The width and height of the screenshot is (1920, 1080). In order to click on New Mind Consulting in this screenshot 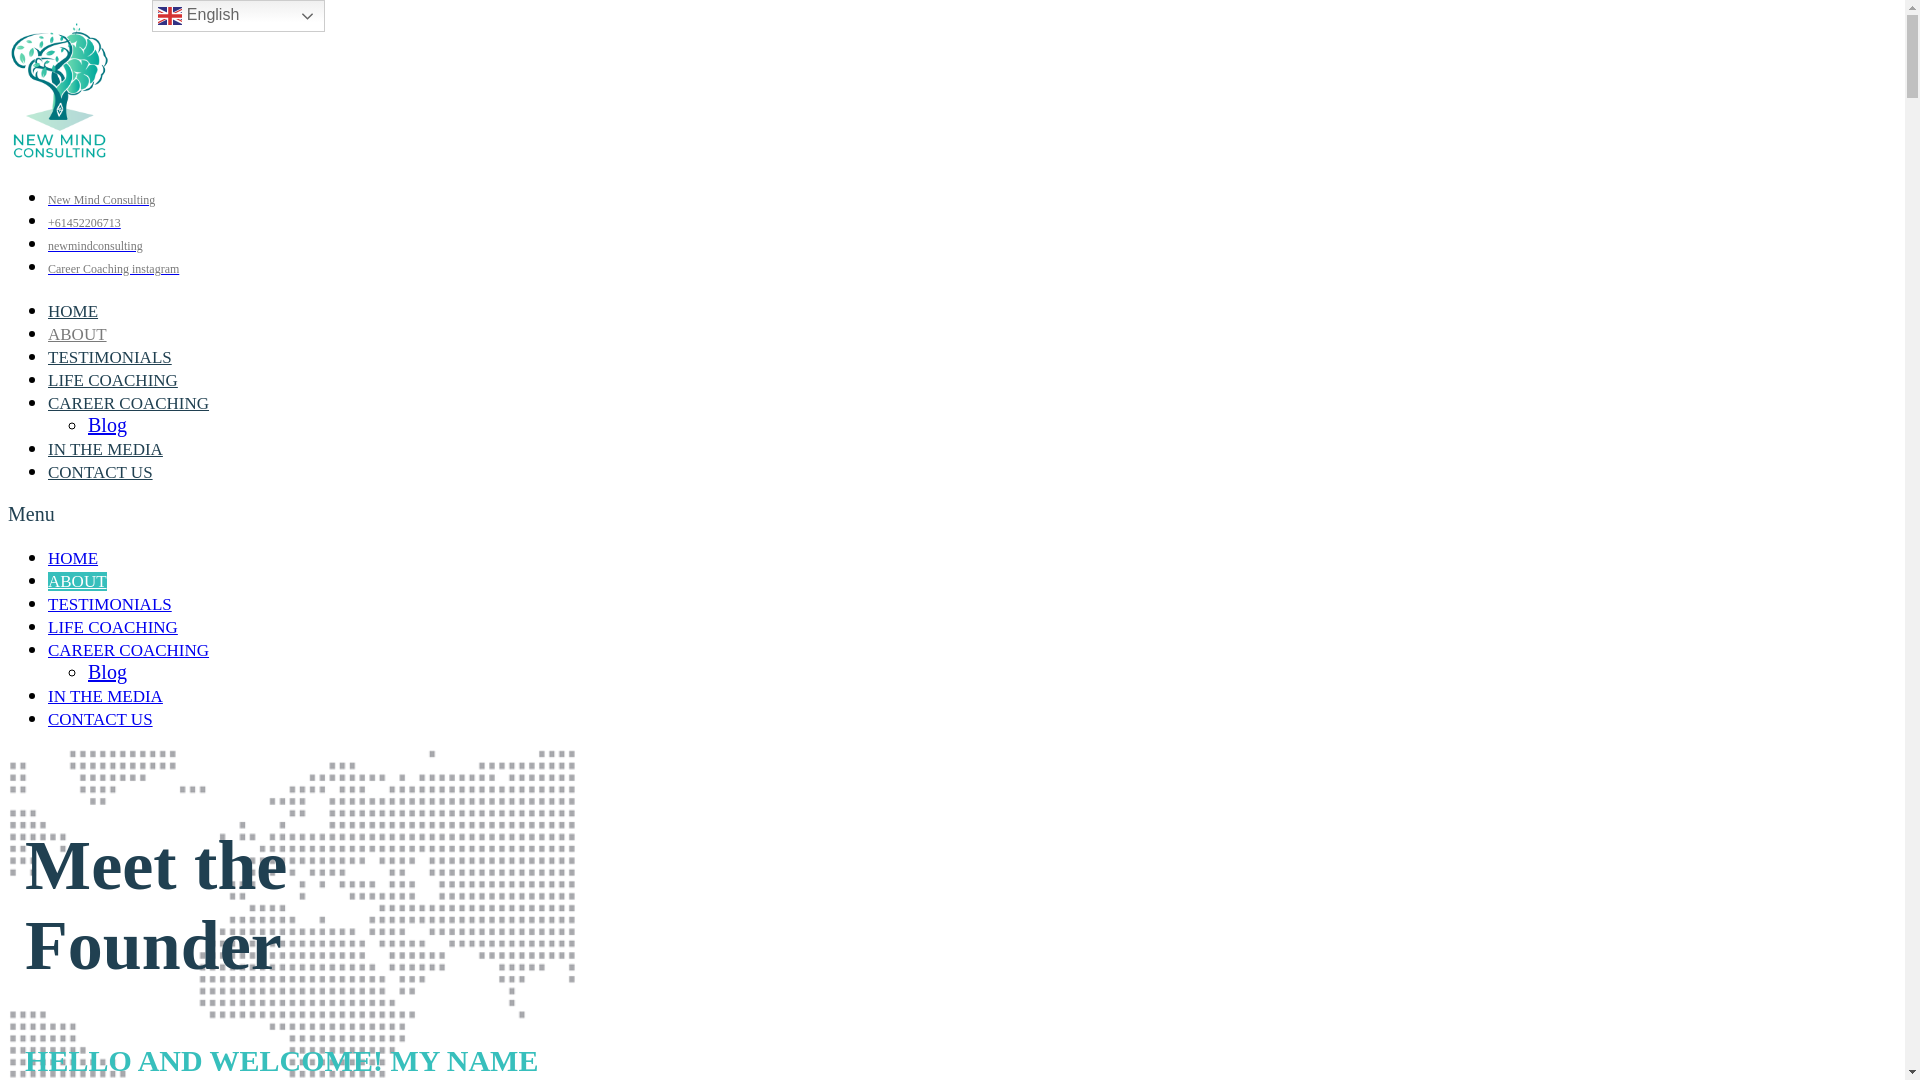, I will do `click(102, 200)`.